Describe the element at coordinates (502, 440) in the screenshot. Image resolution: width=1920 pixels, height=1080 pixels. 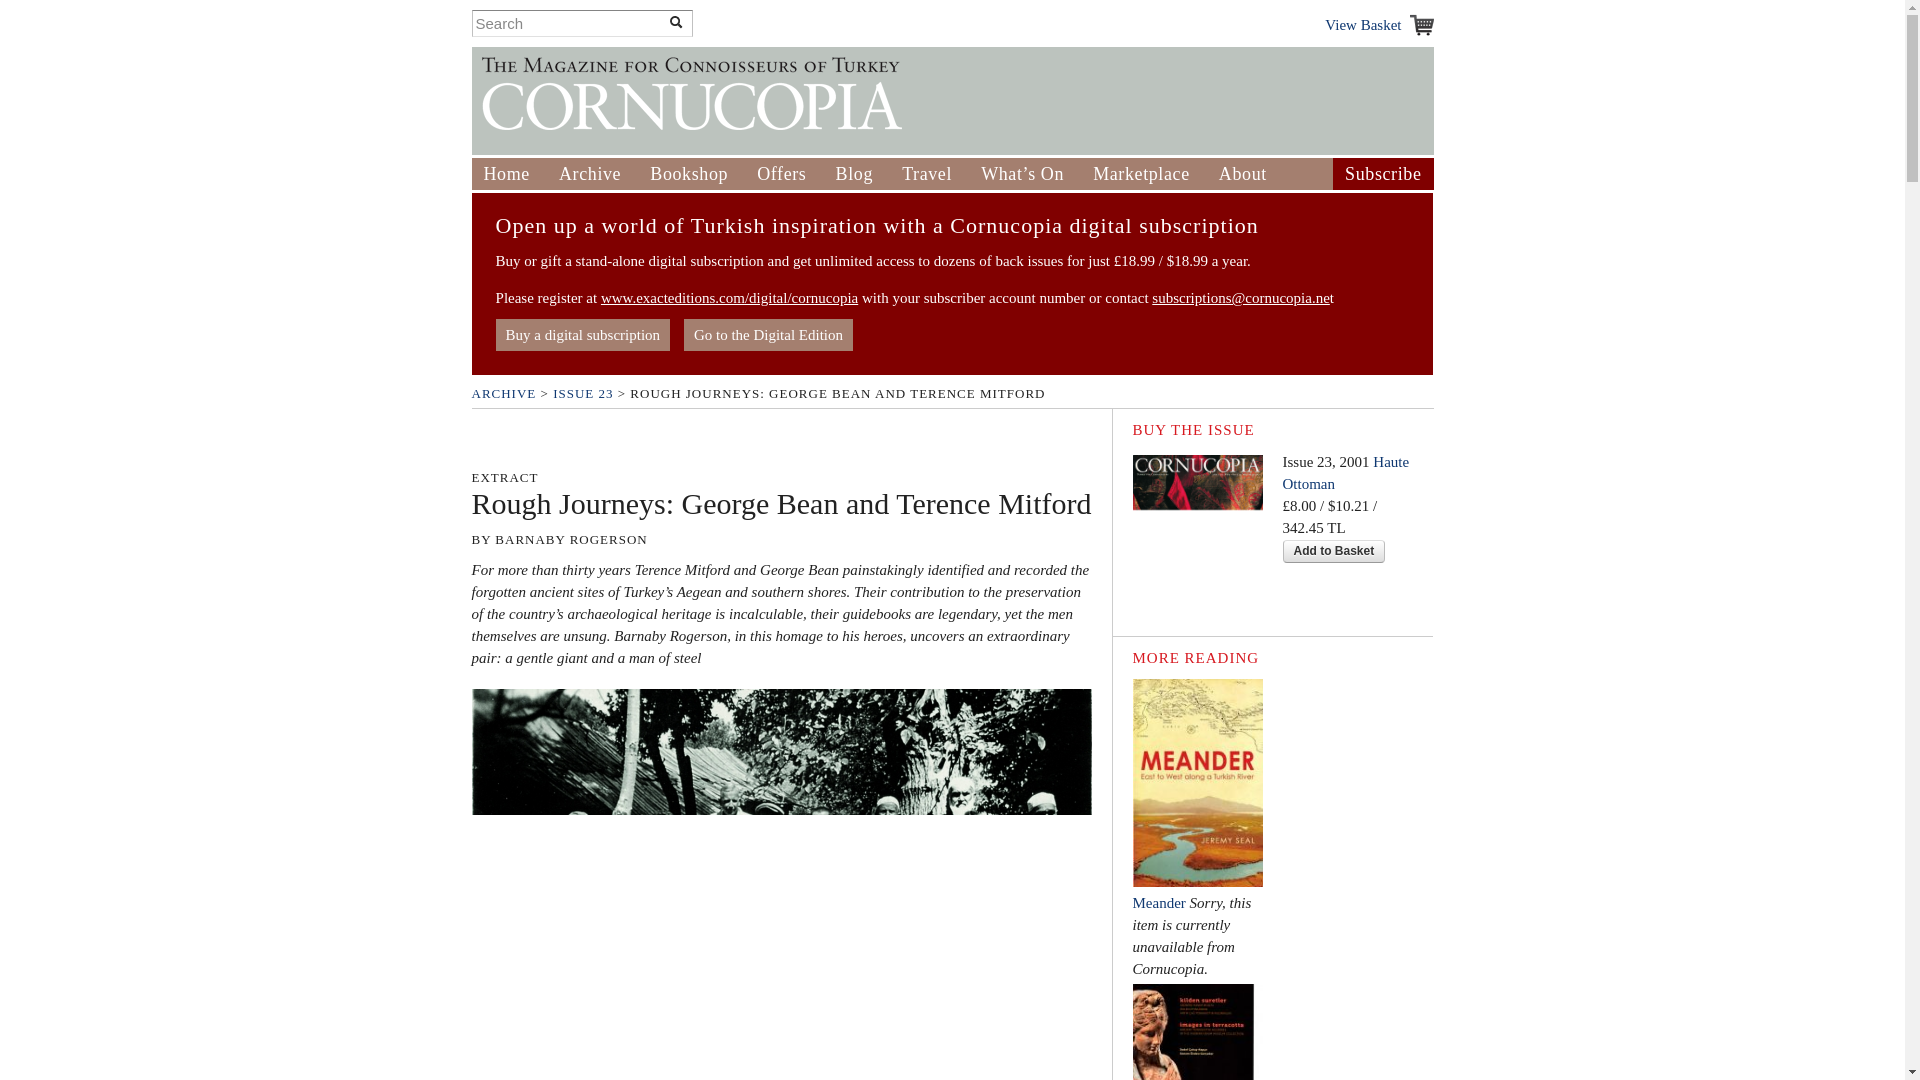
I see `Twitter Tweet Button` at that location.